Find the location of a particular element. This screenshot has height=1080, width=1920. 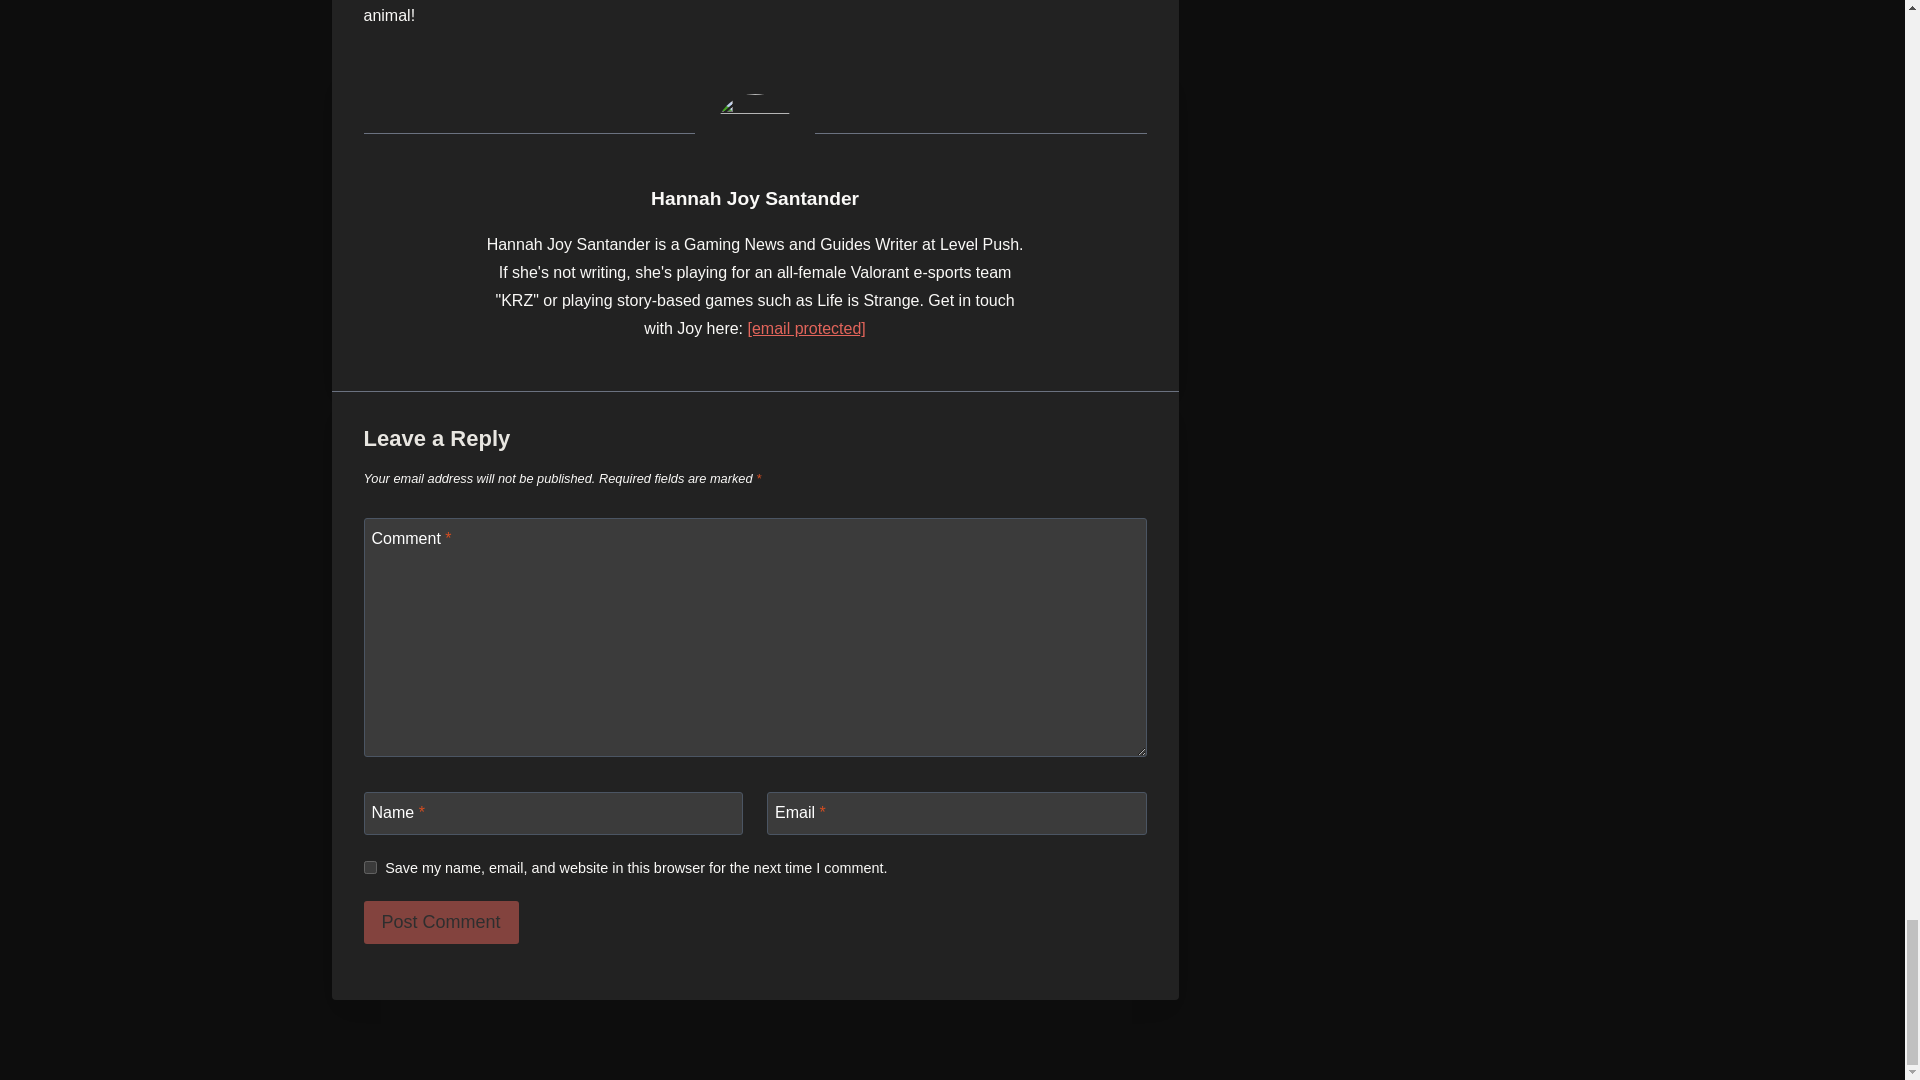

Post Comment is located at coordinates (441, 922).